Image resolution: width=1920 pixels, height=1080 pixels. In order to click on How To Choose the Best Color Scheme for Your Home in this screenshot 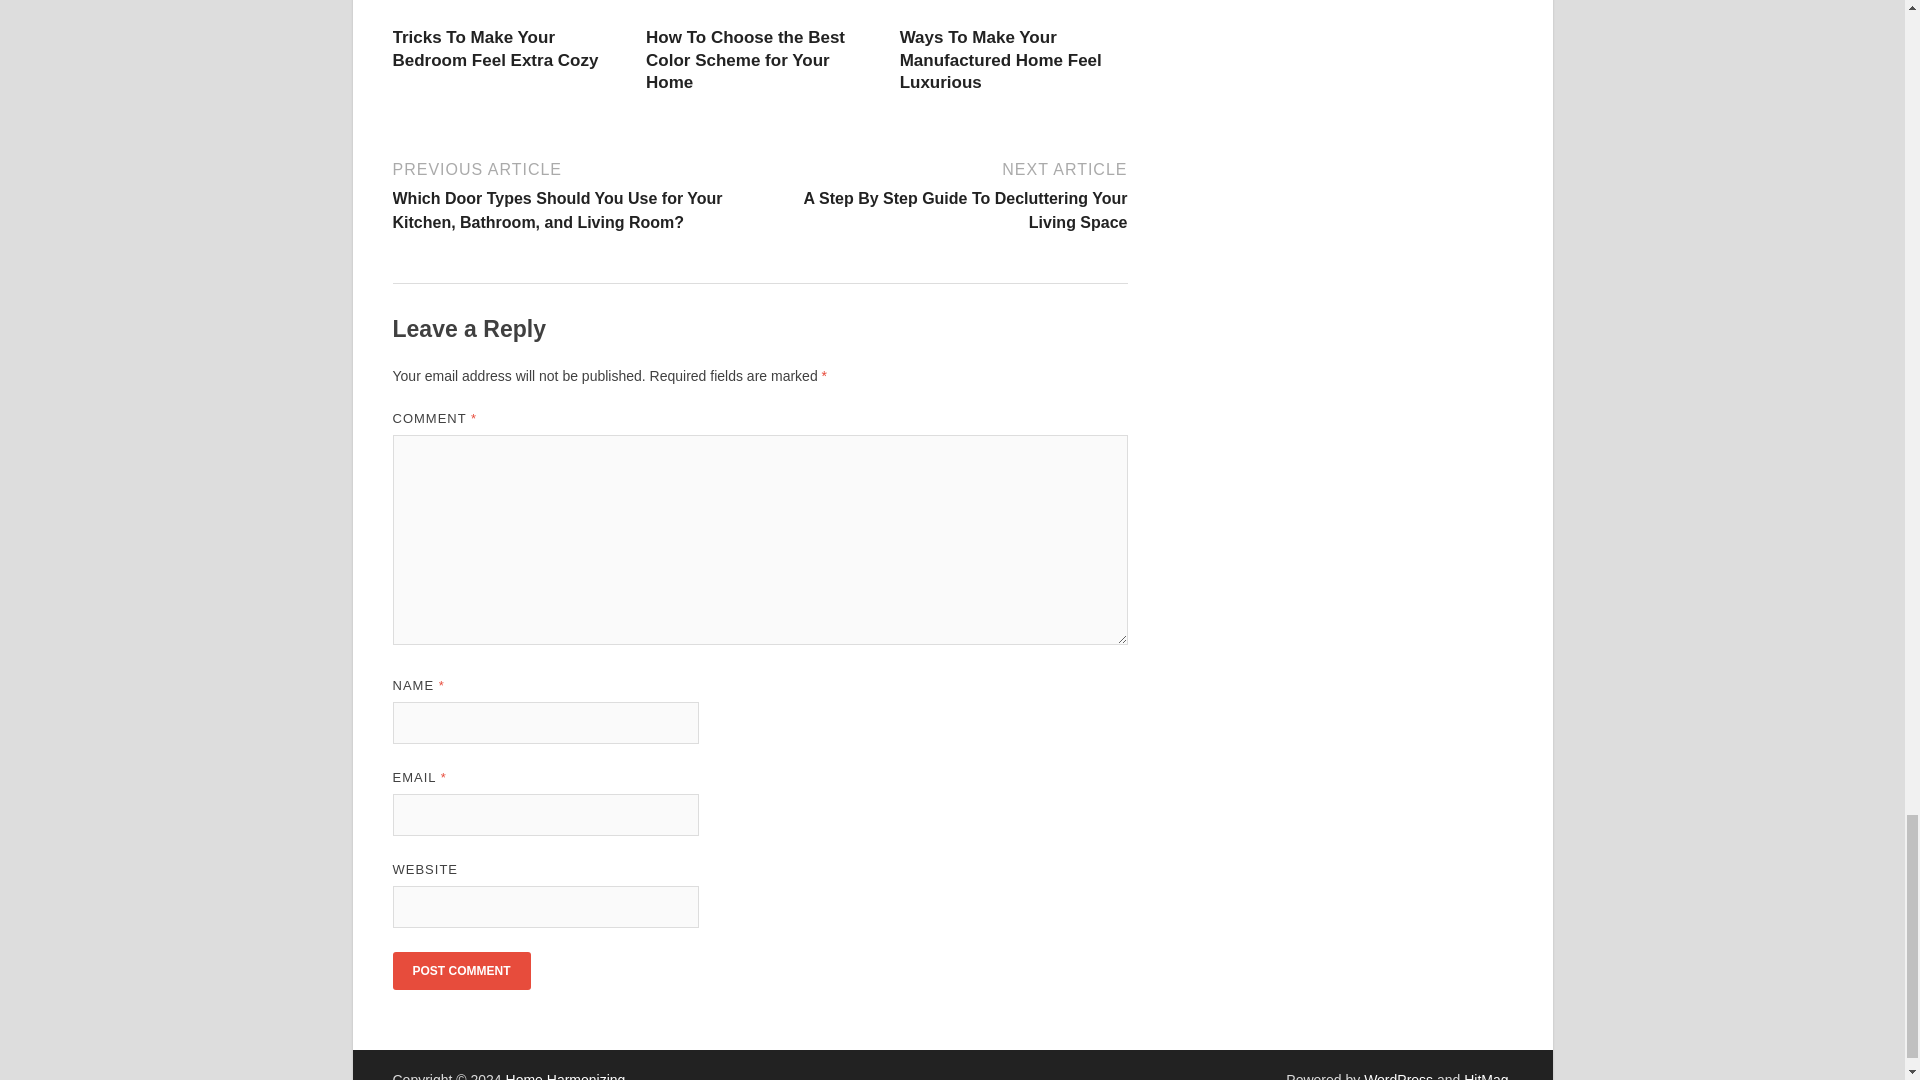, I will do `click(744, 59)`.